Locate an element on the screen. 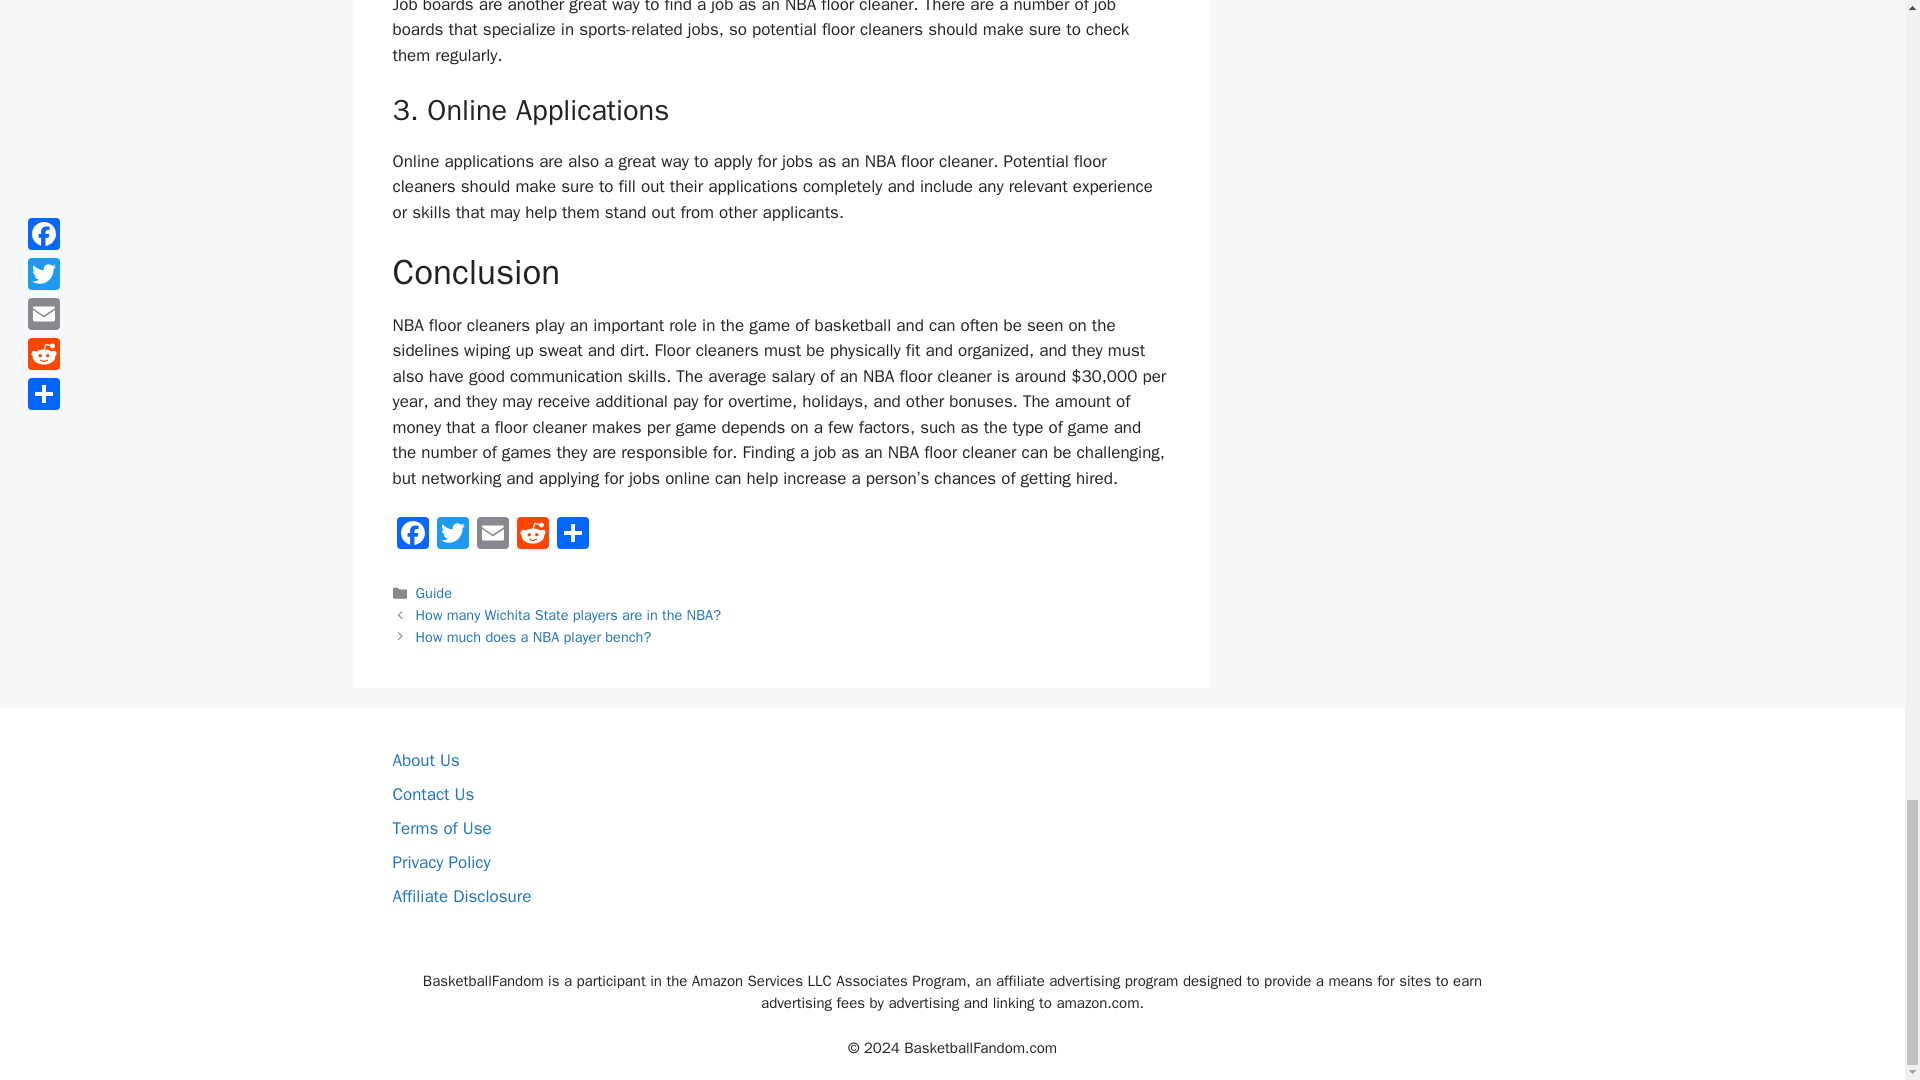  About Us is located at coordinates (424, 760).